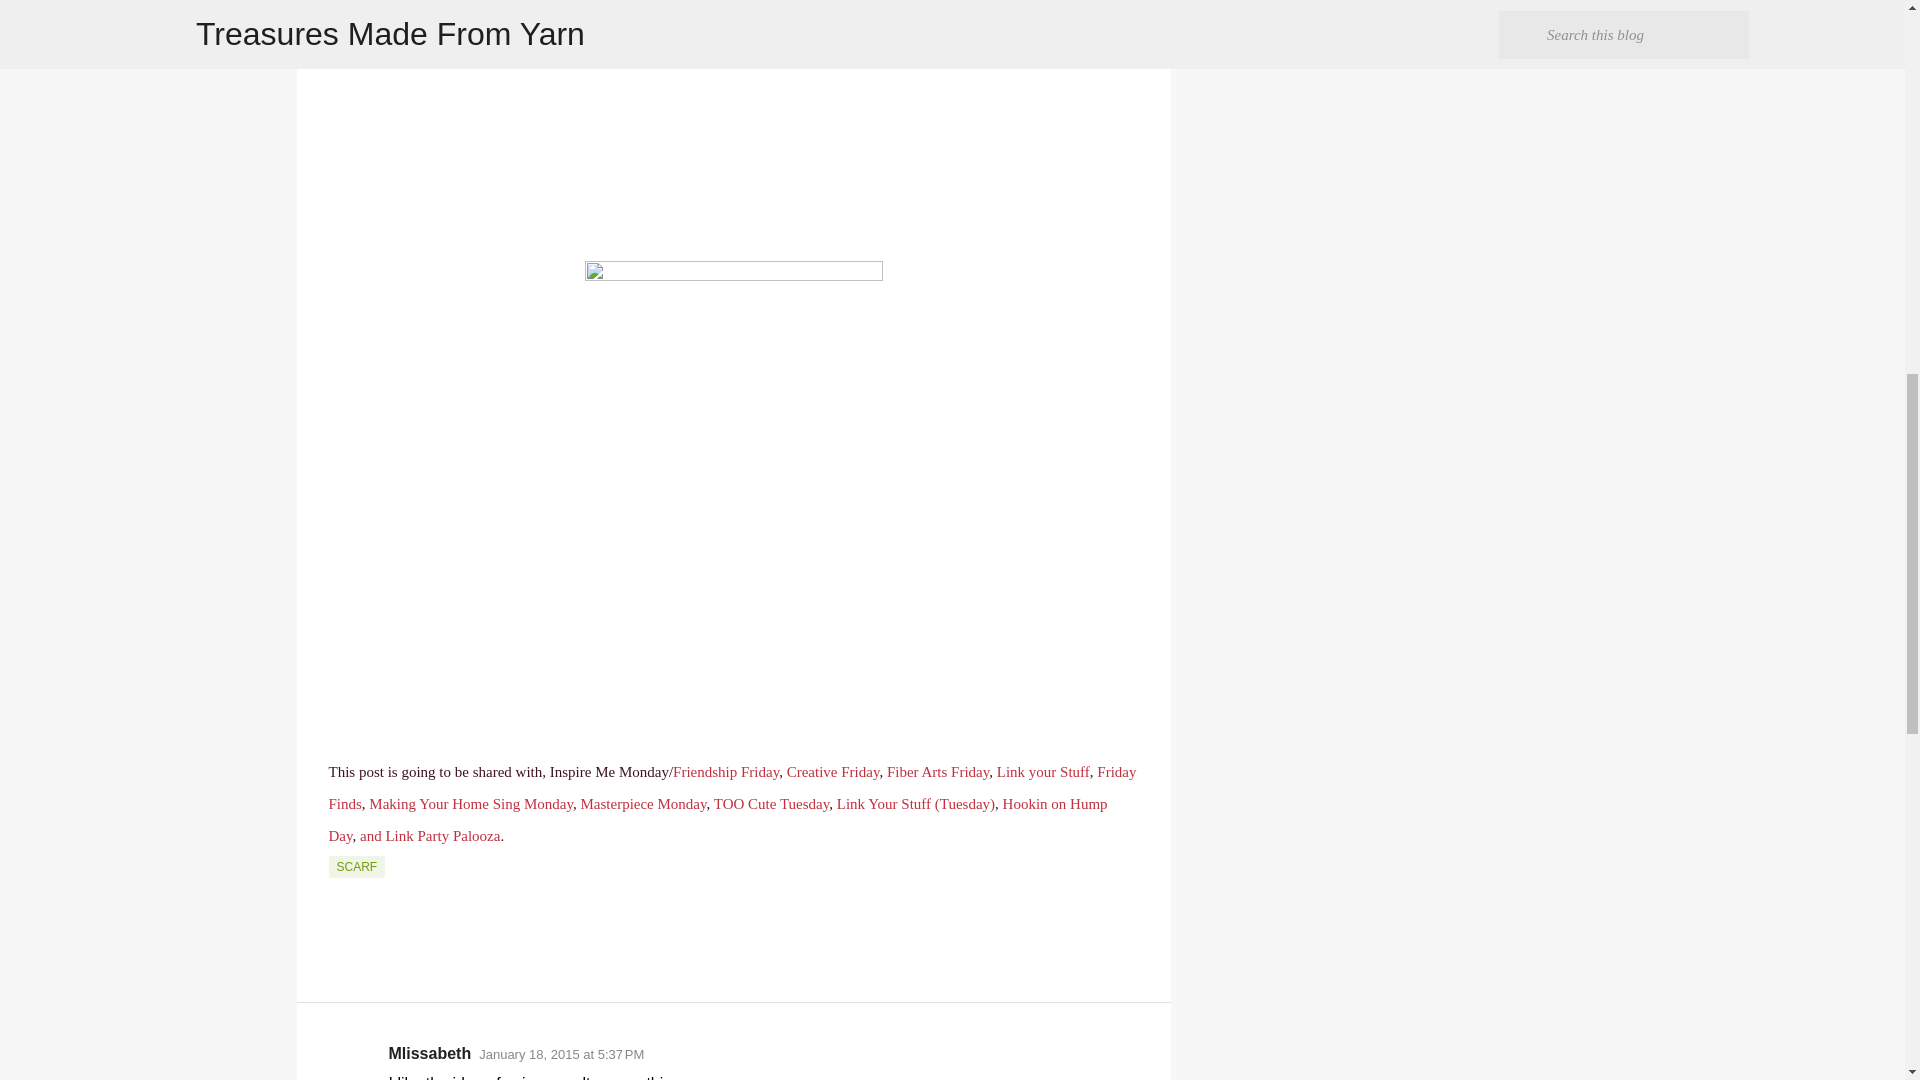  Describe the element at coordinates (833, 771) in the screenshot. I see `Creative Friday` at that location.